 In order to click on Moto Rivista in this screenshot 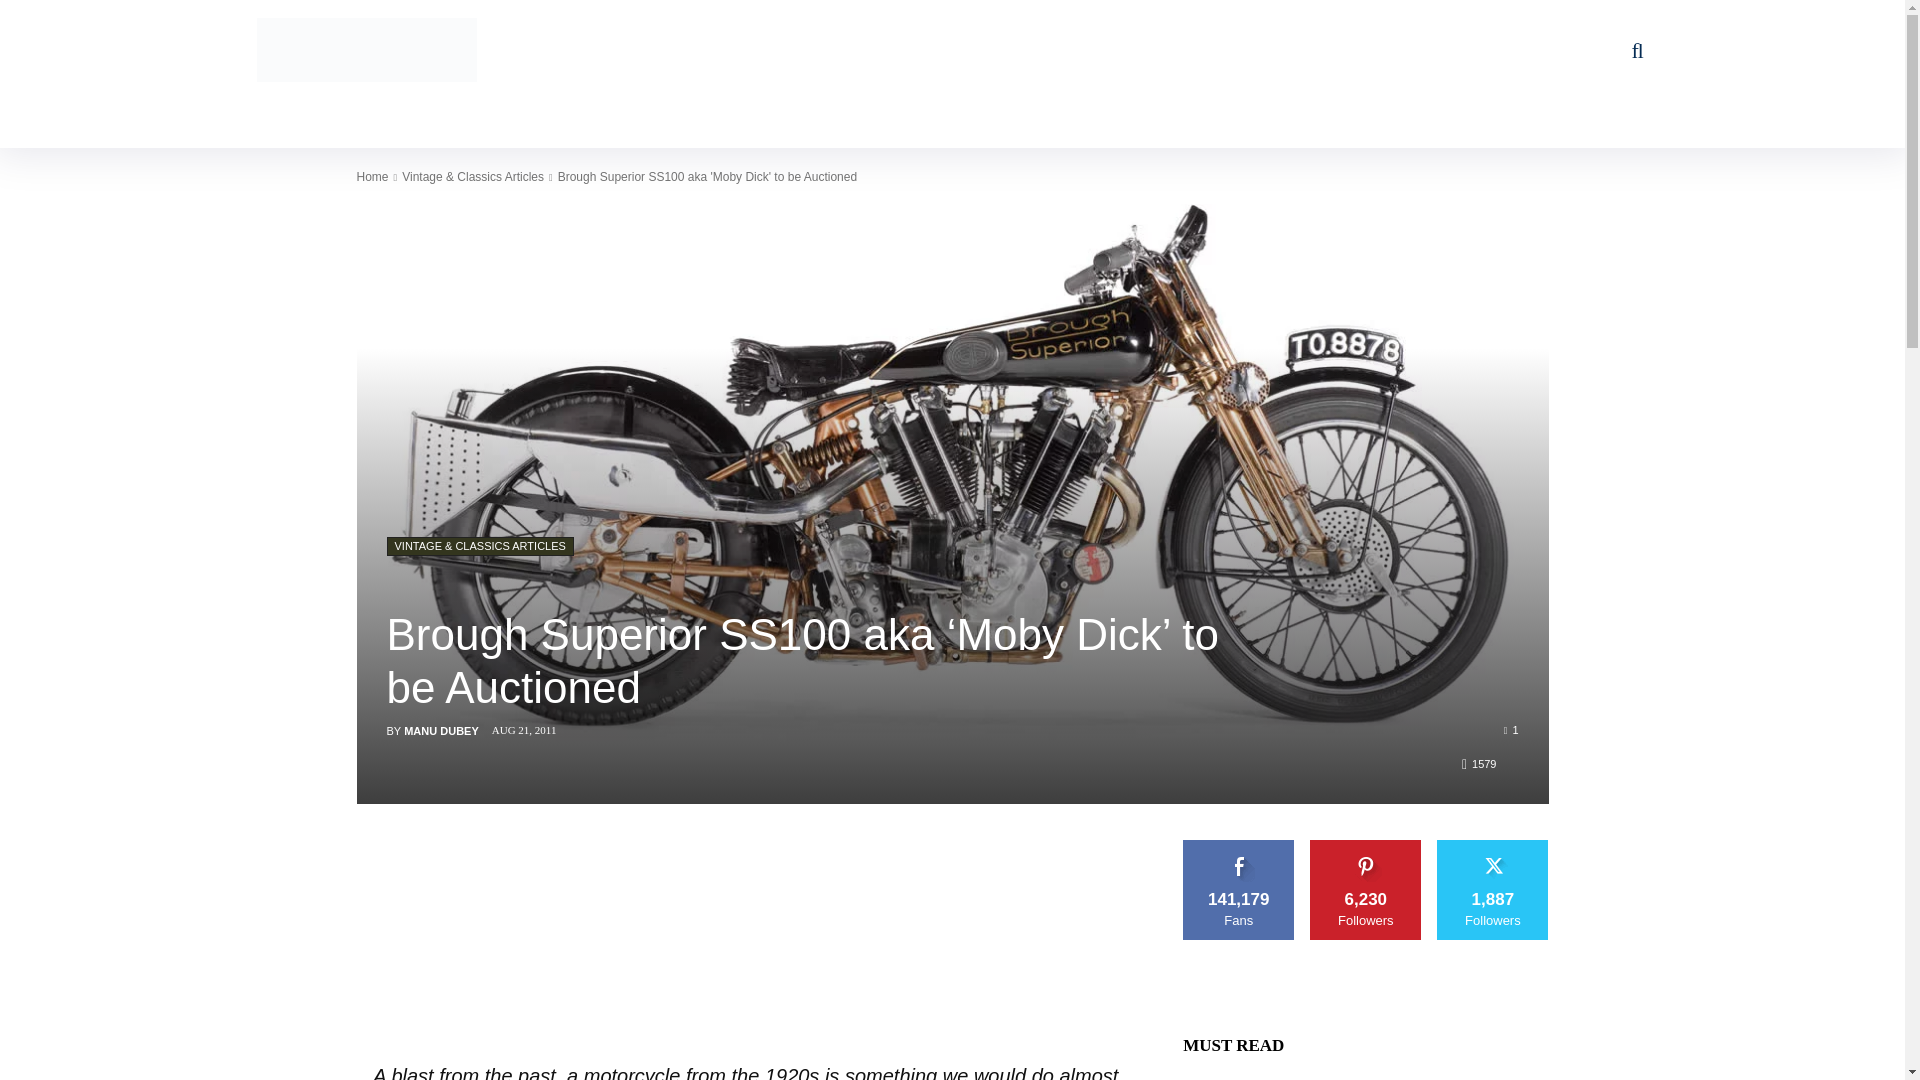, I will do `click(366, 50)`.